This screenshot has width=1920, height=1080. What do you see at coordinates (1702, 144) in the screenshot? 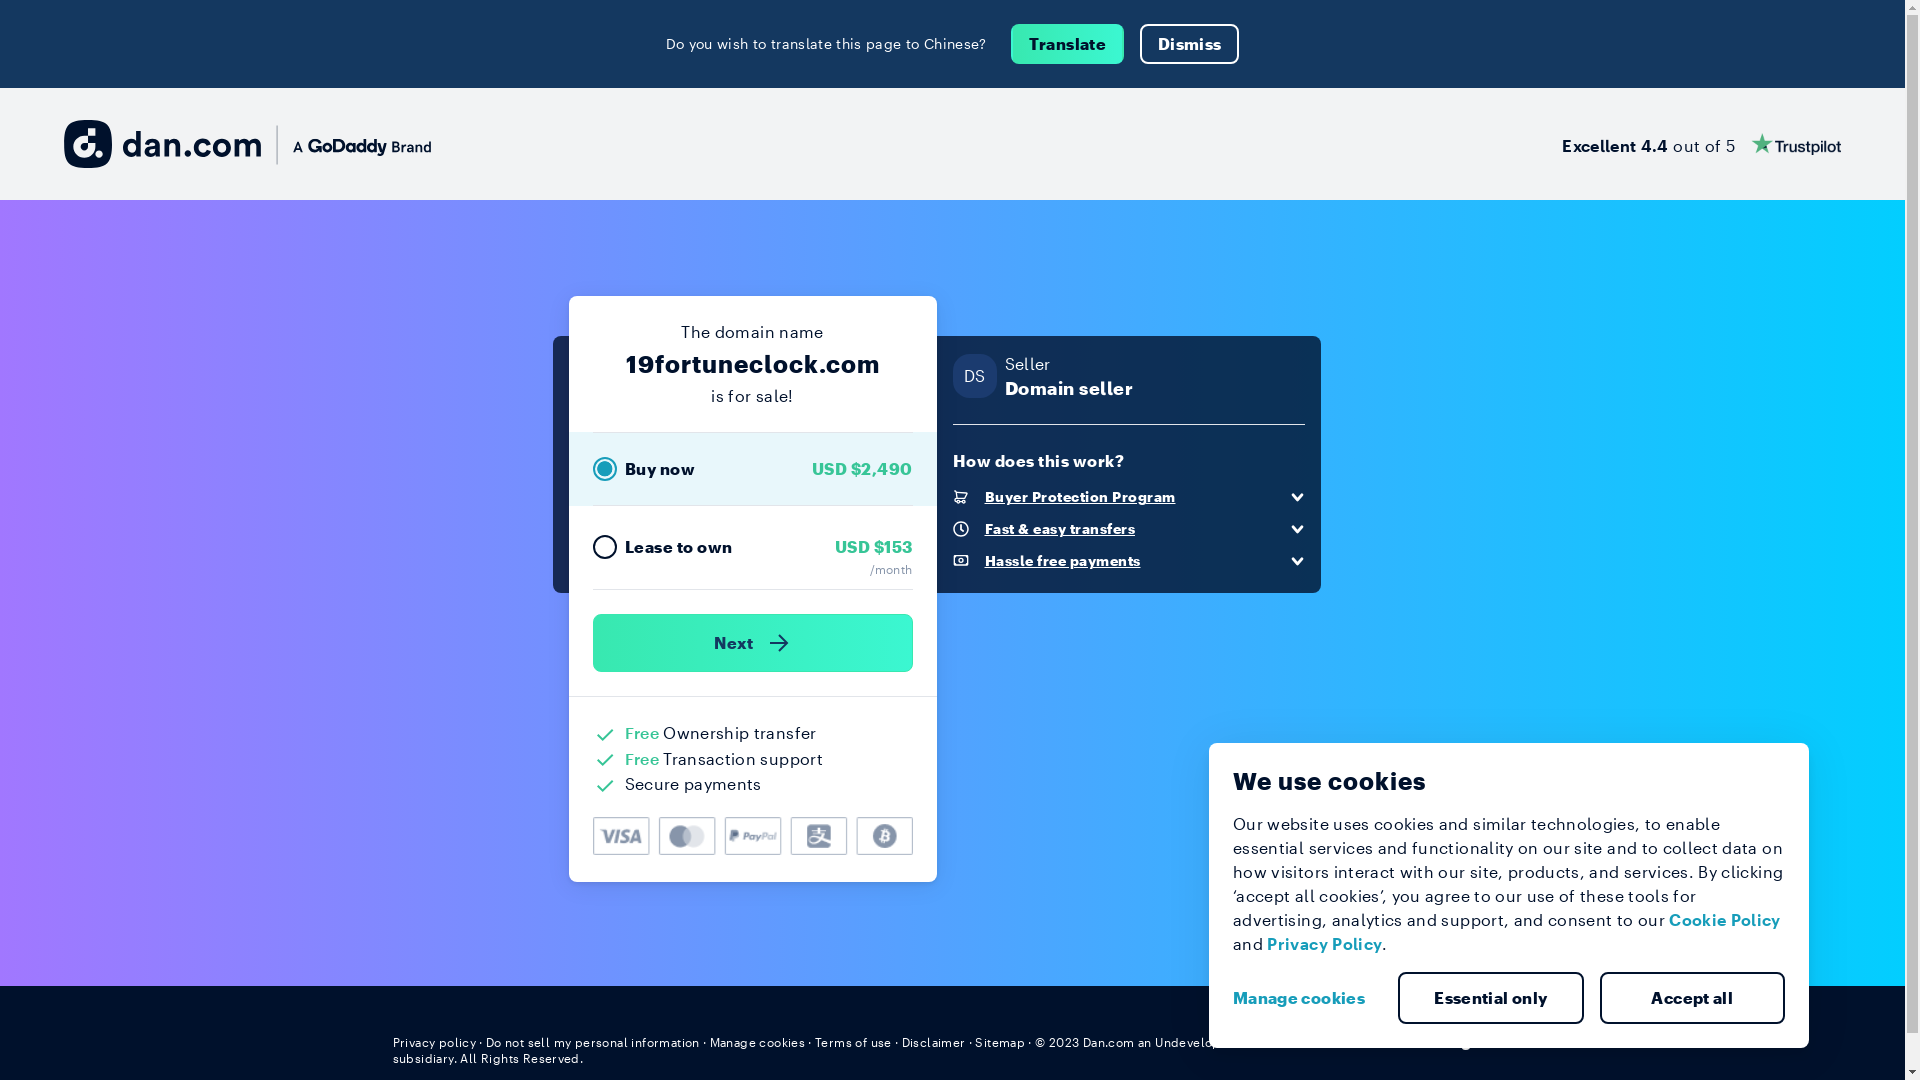
I see `Excellent 4.4 out of 5` at bounding box center [1702, 144].